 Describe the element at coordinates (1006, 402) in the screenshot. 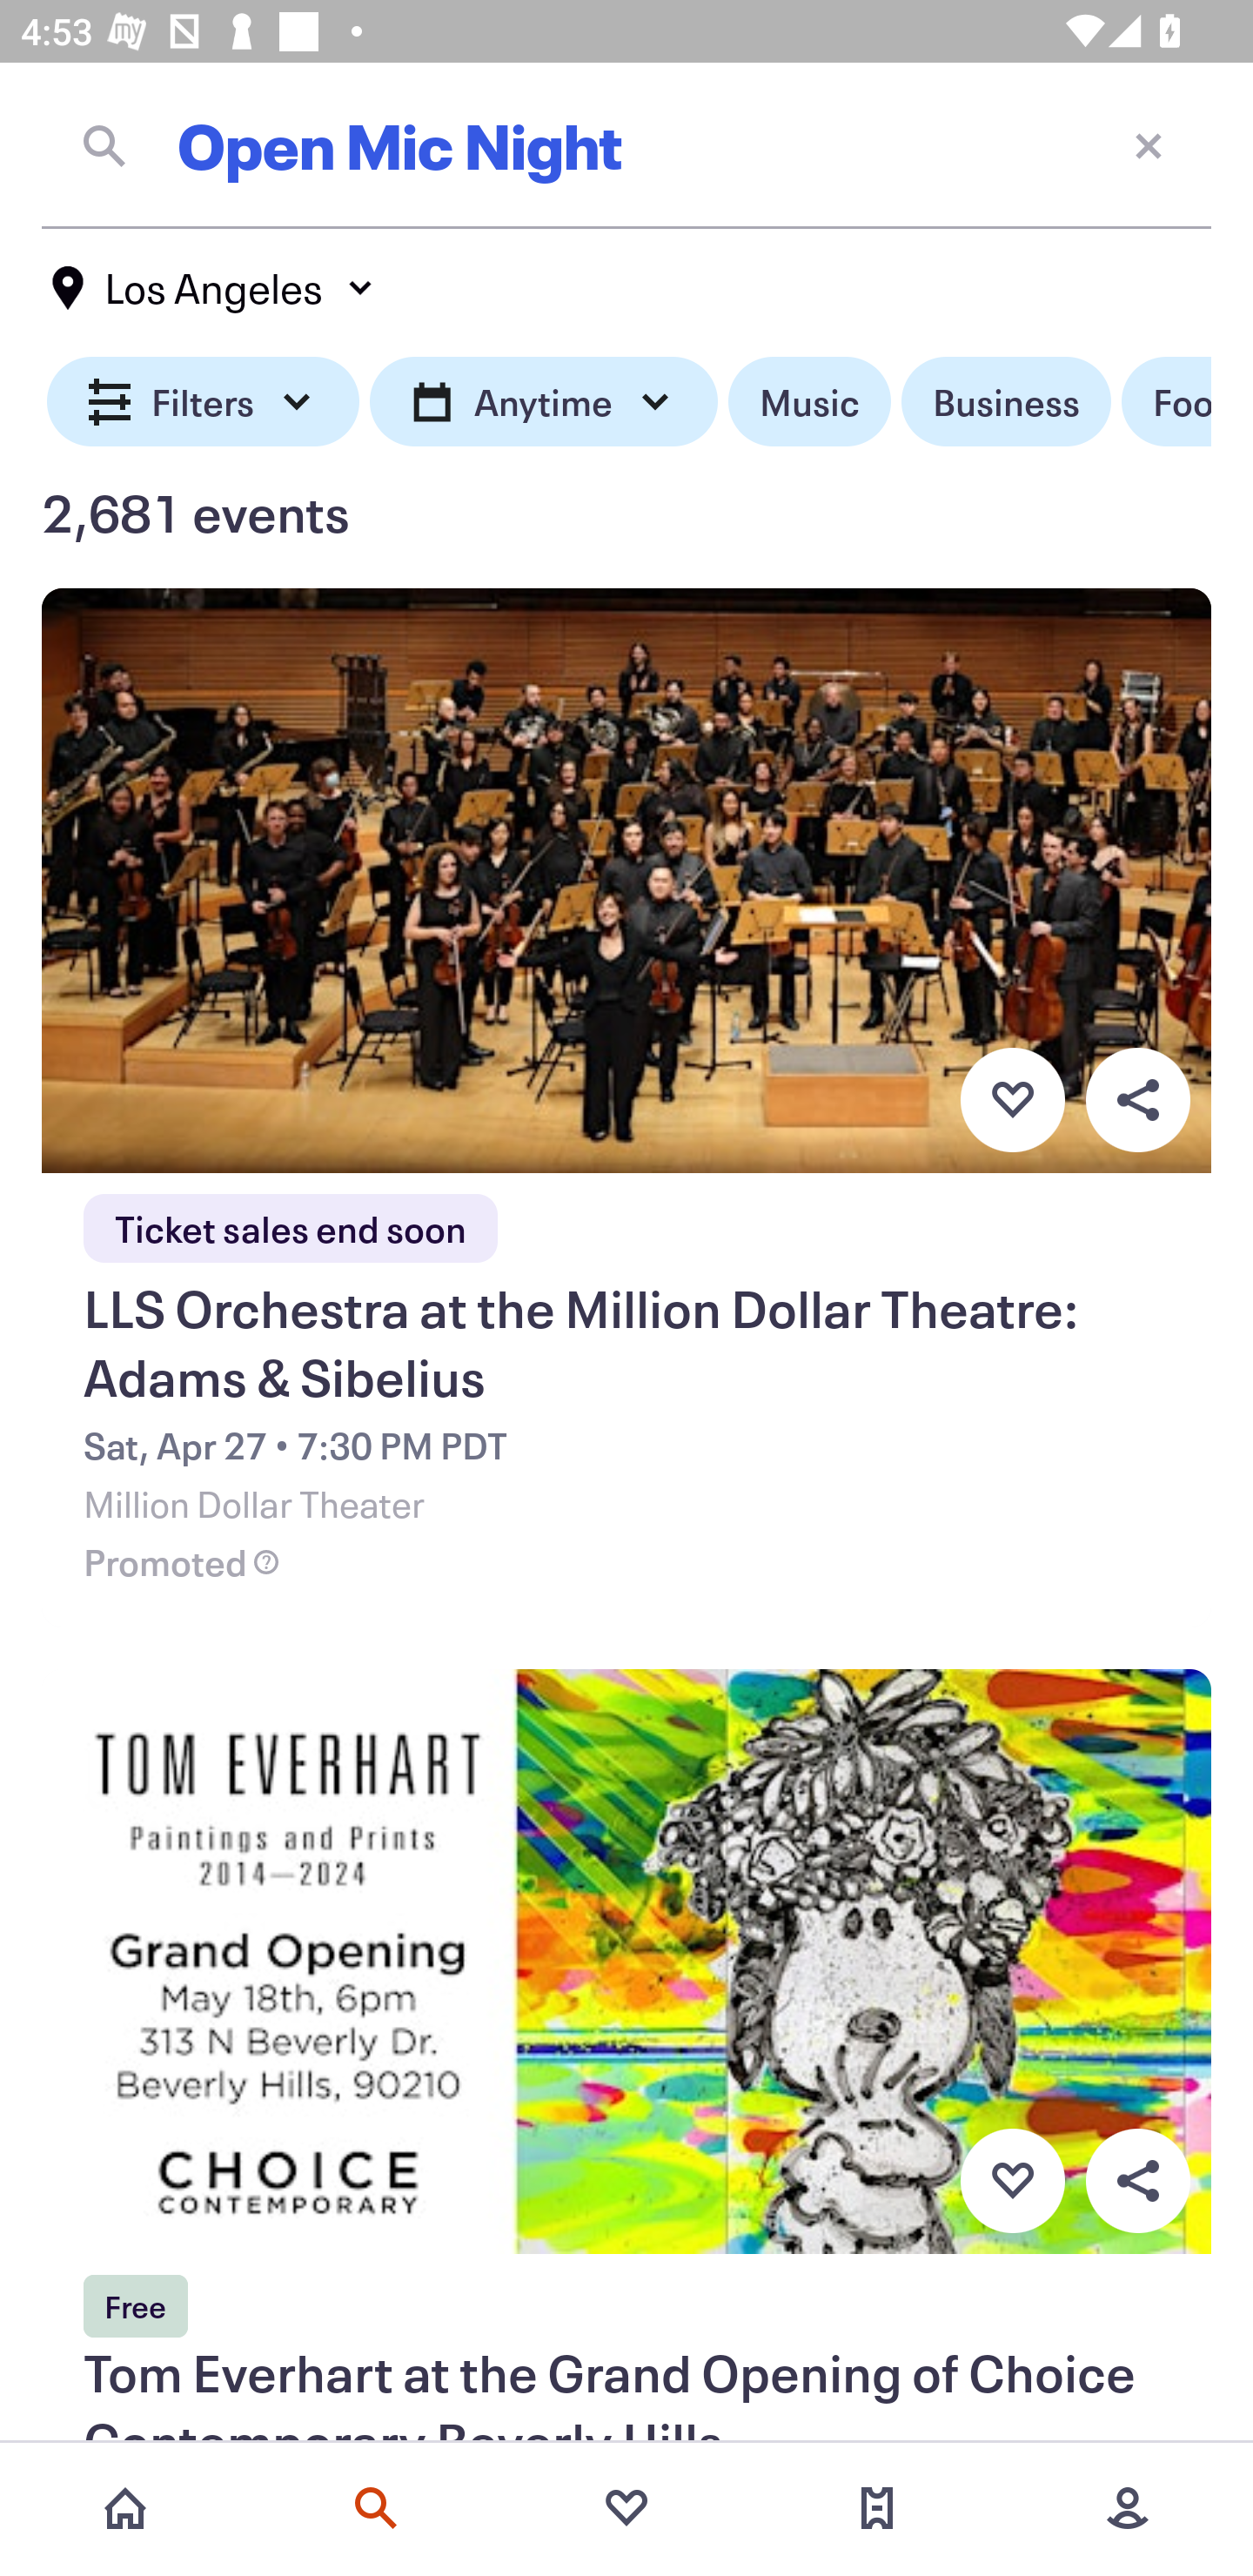

I see `Business` at that location.